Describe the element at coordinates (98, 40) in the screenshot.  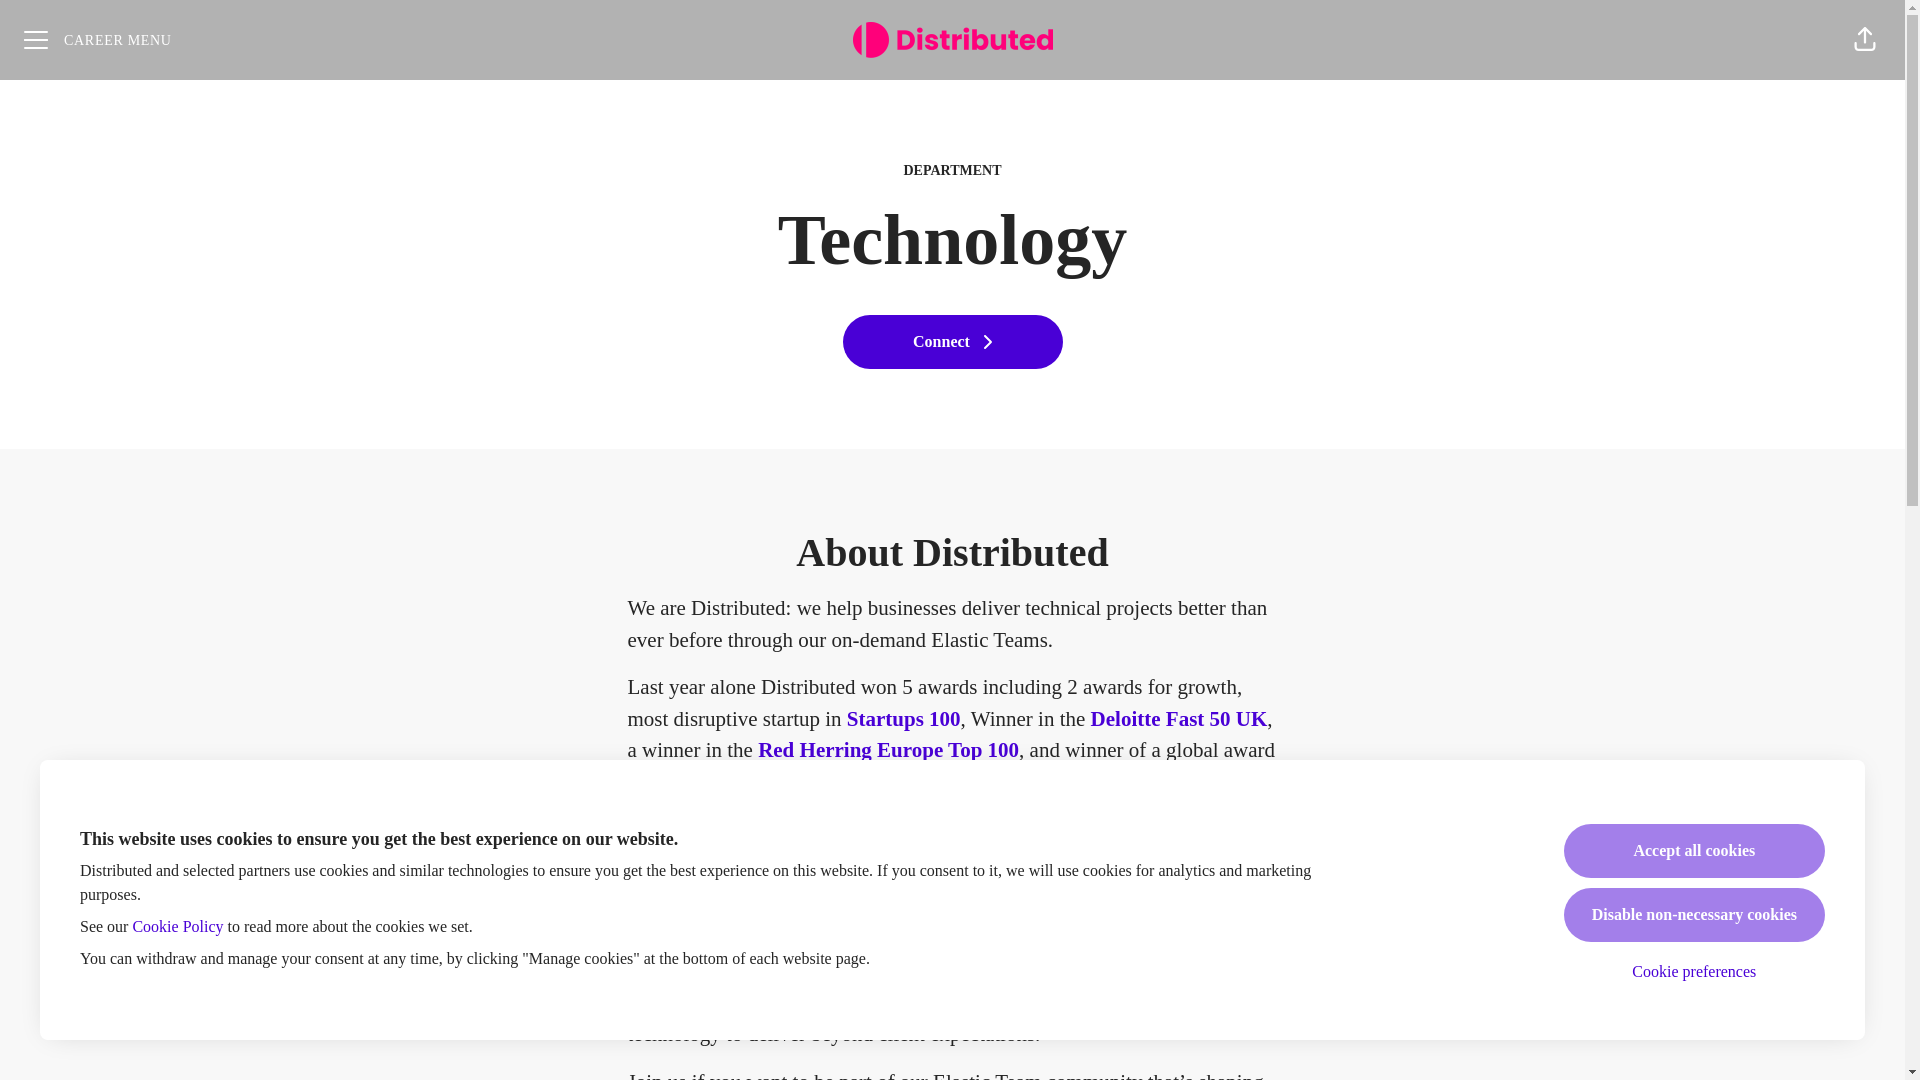
I see `CAREER MENU` at that location.